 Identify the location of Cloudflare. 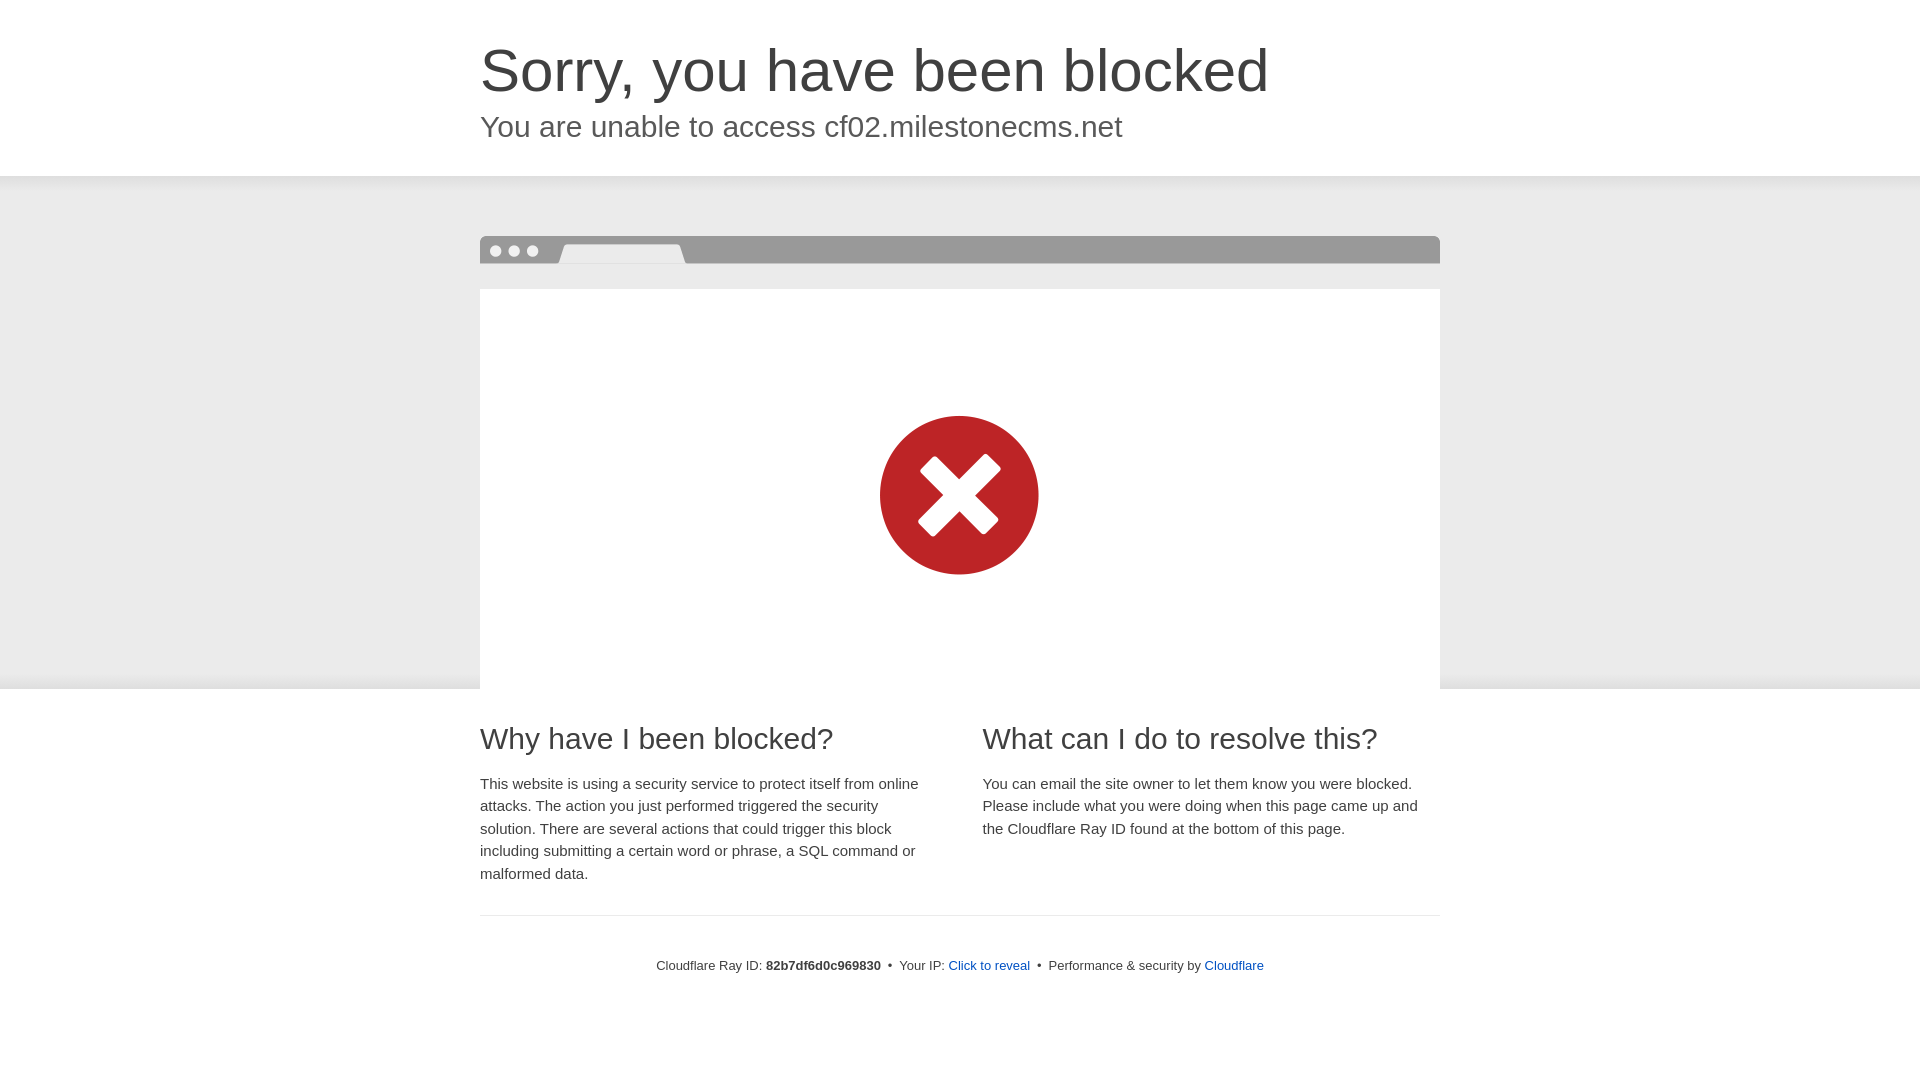
(1234, 966).